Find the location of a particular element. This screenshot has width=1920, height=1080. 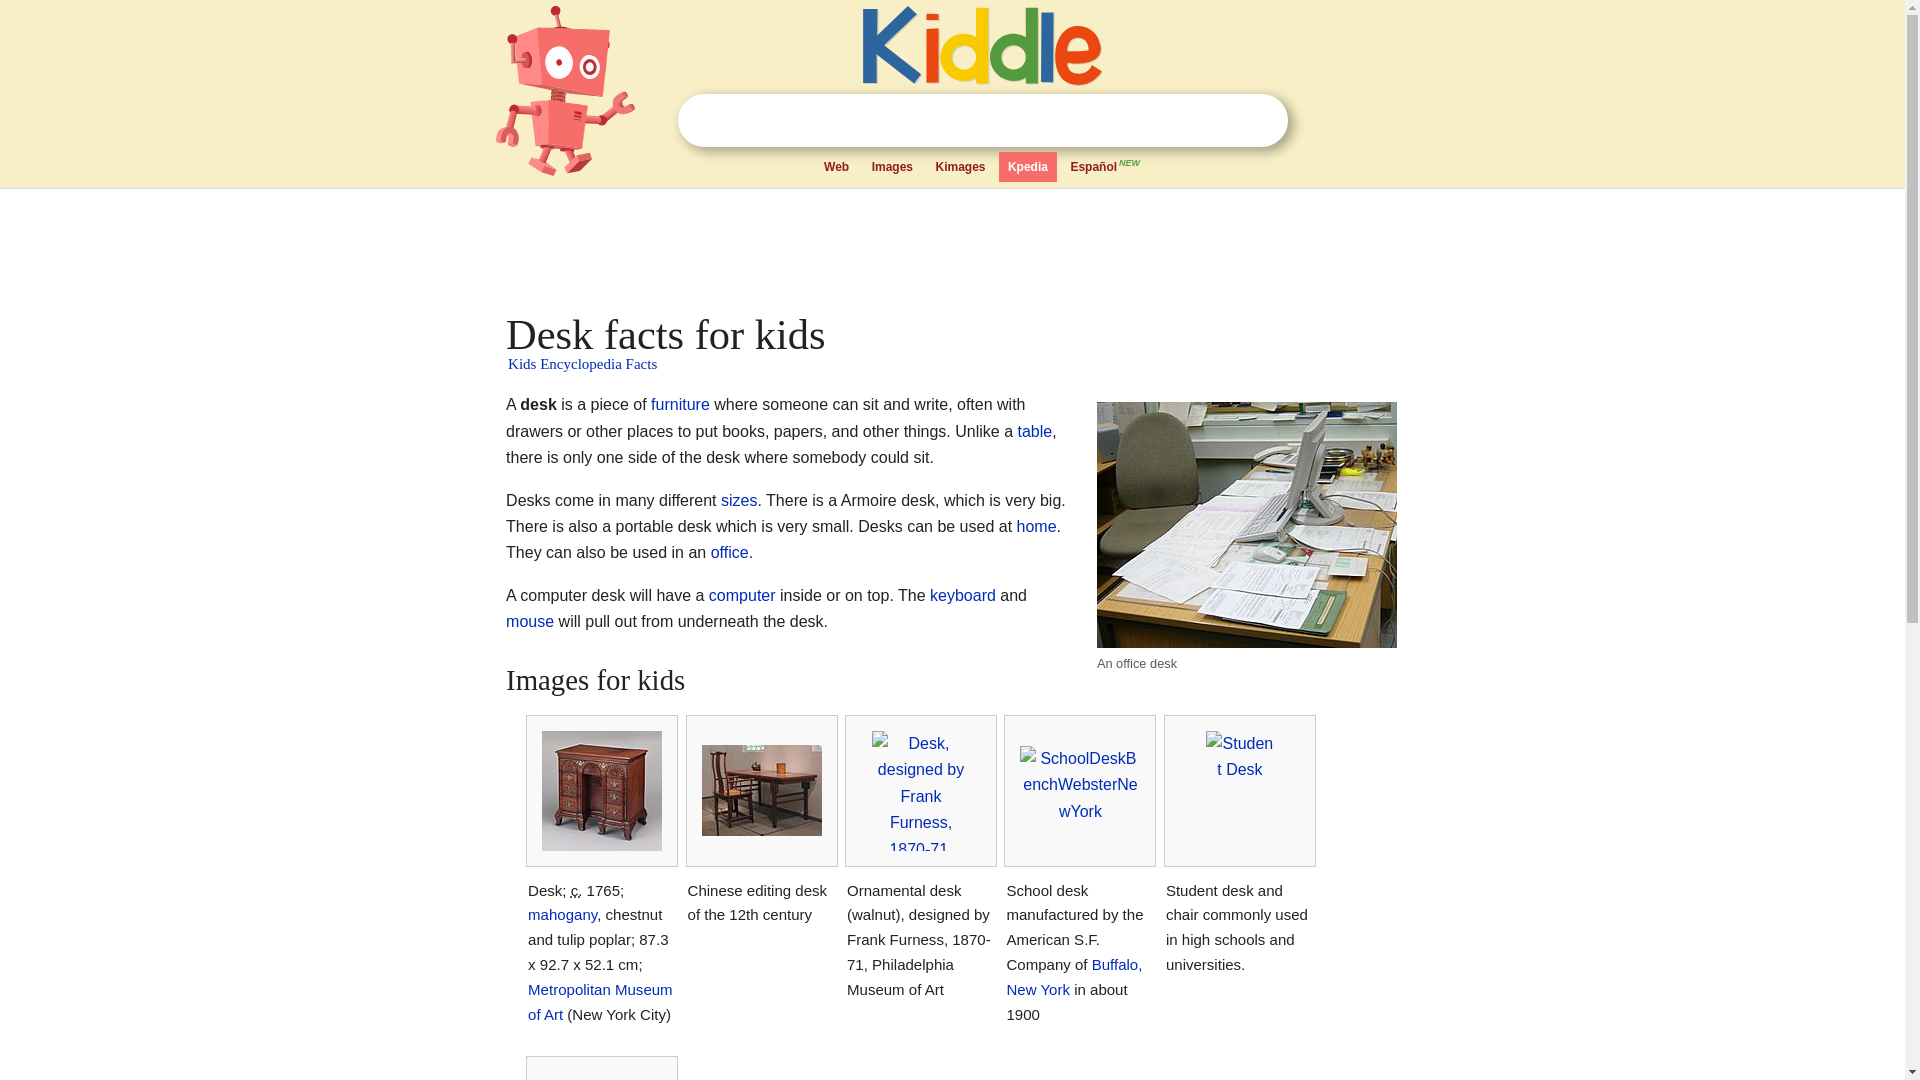

sizes is located at coordinates (738, 500).